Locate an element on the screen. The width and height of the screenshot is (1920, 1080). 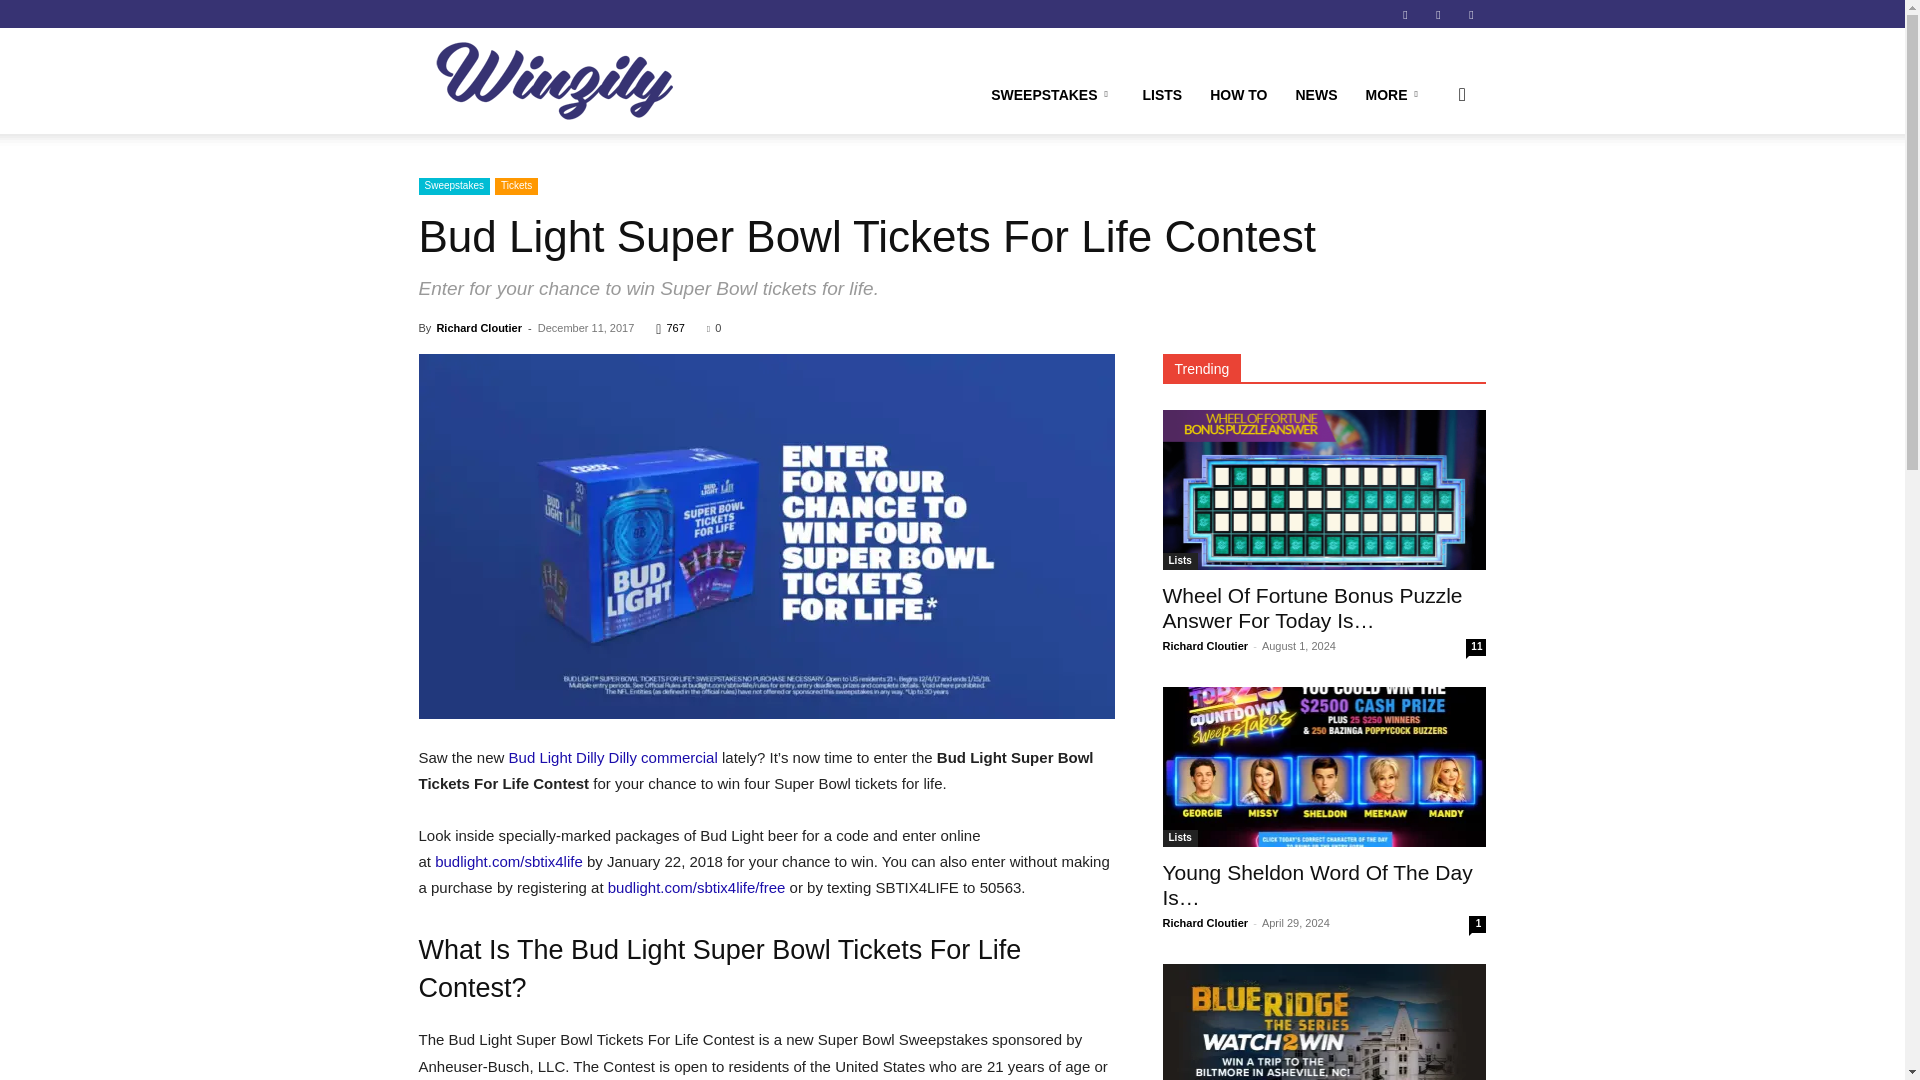
Search is located at coordinates (1430, 190).